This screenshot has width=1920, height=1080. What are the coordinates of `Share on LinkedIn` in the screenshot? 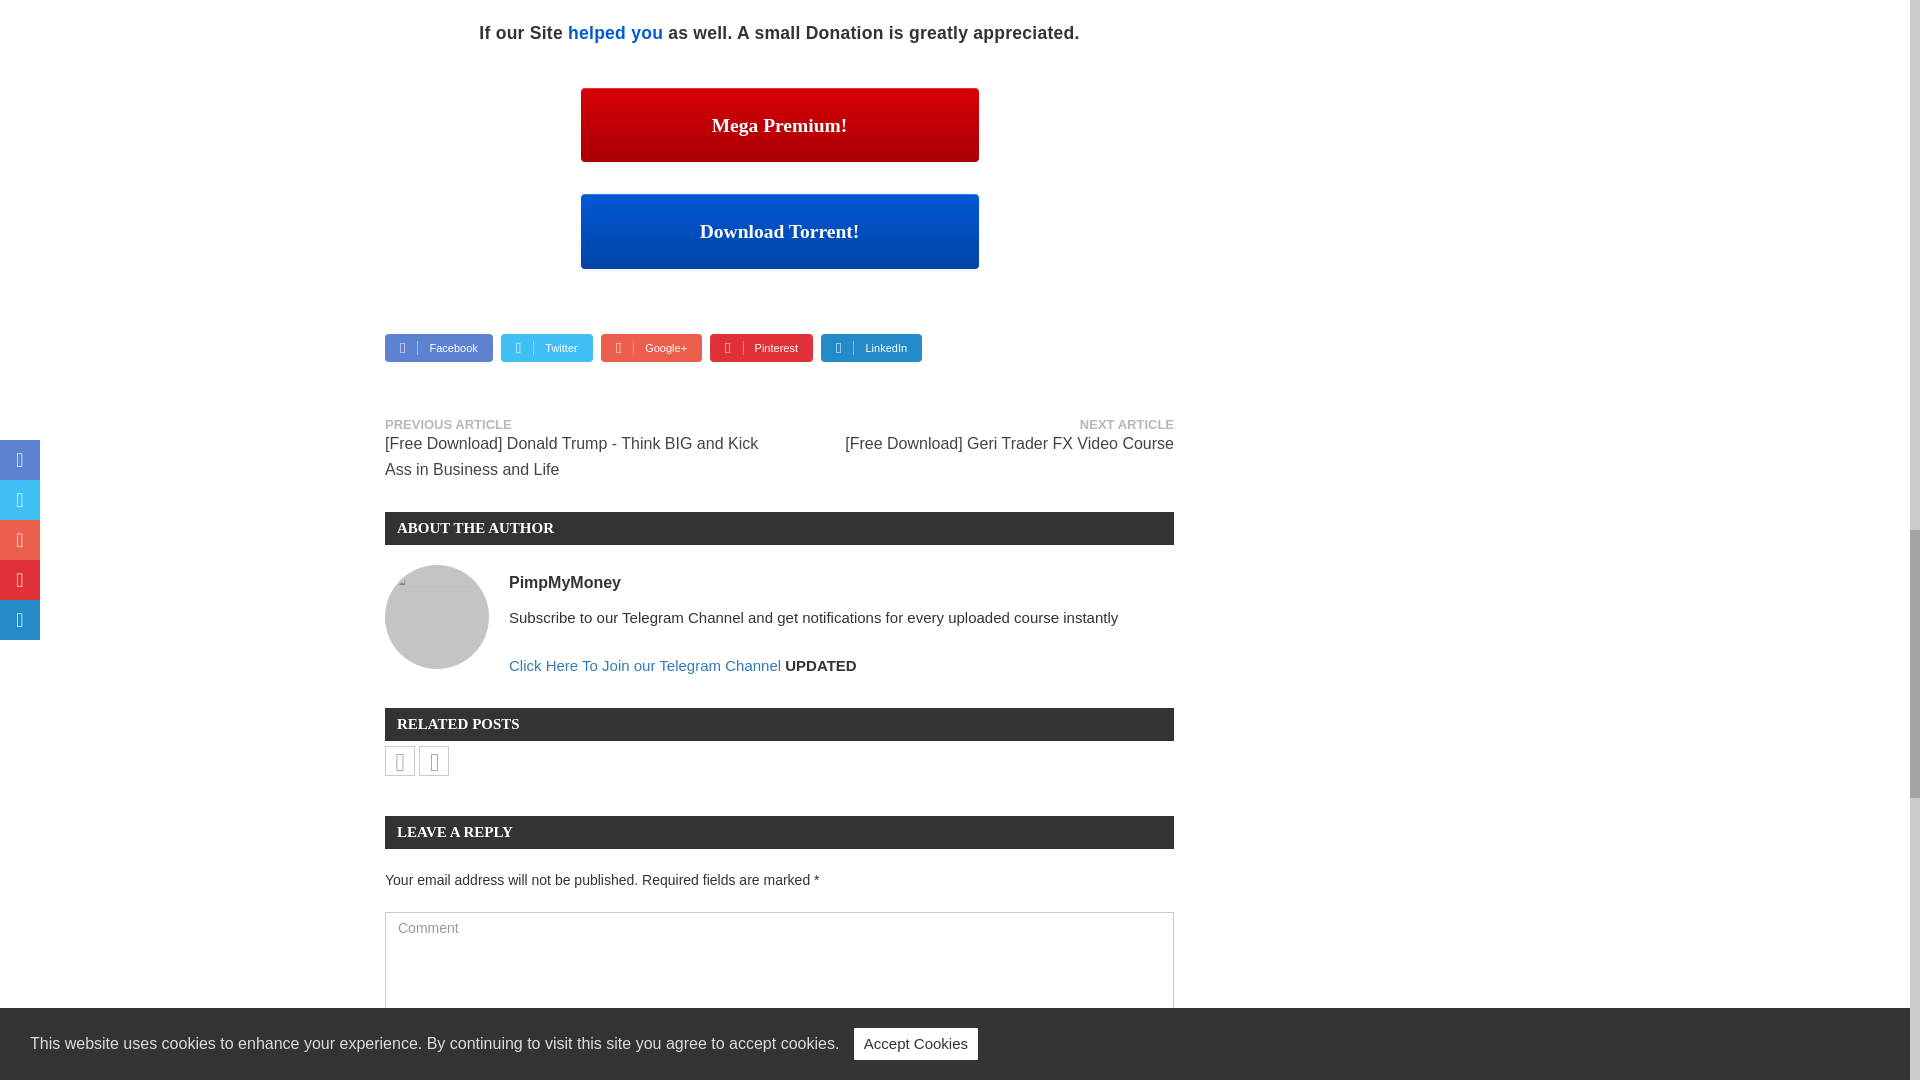 It's located at (871, 347).